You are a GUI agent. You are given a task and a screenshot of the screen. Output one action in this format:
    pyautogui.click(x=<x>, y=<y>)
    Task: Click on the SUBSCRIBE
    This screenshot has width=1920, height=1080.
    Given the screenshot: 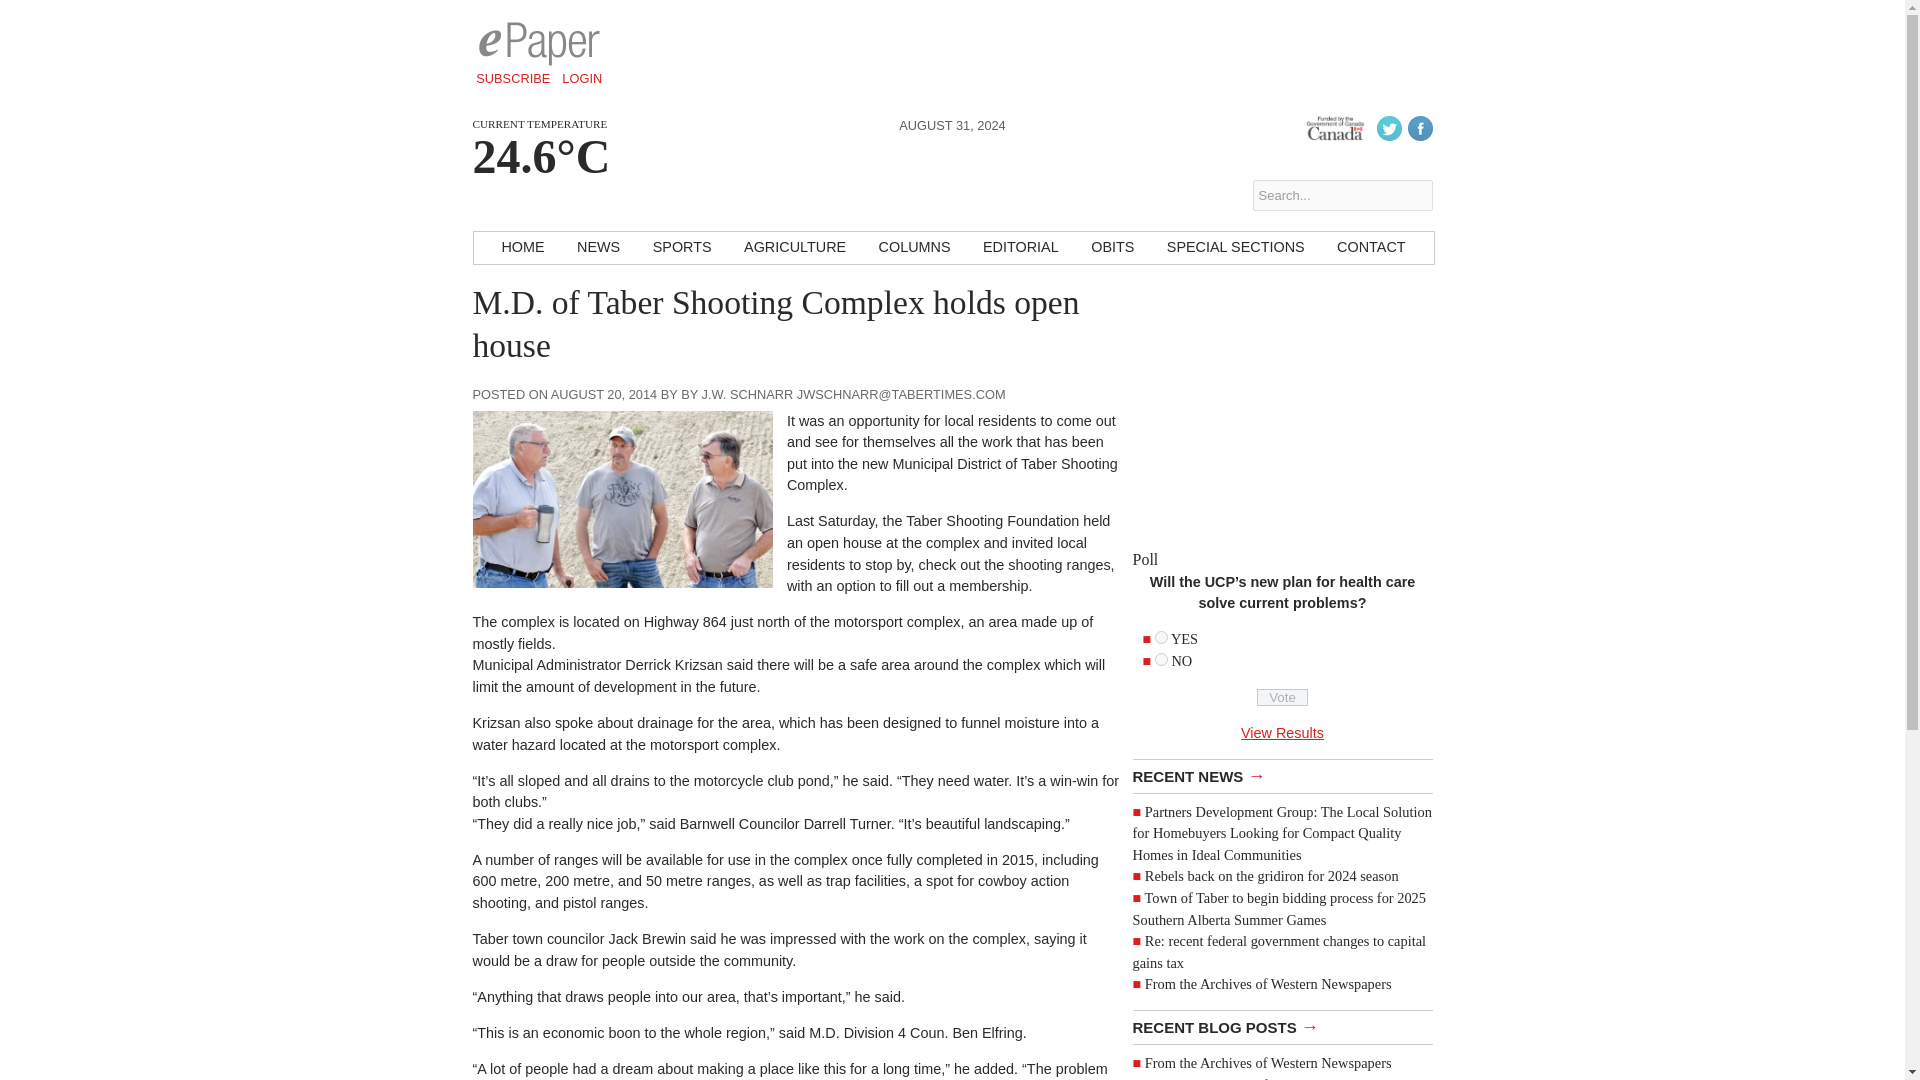 What is the action you would take?
    pyautogui.click(x=513, y=78)
    